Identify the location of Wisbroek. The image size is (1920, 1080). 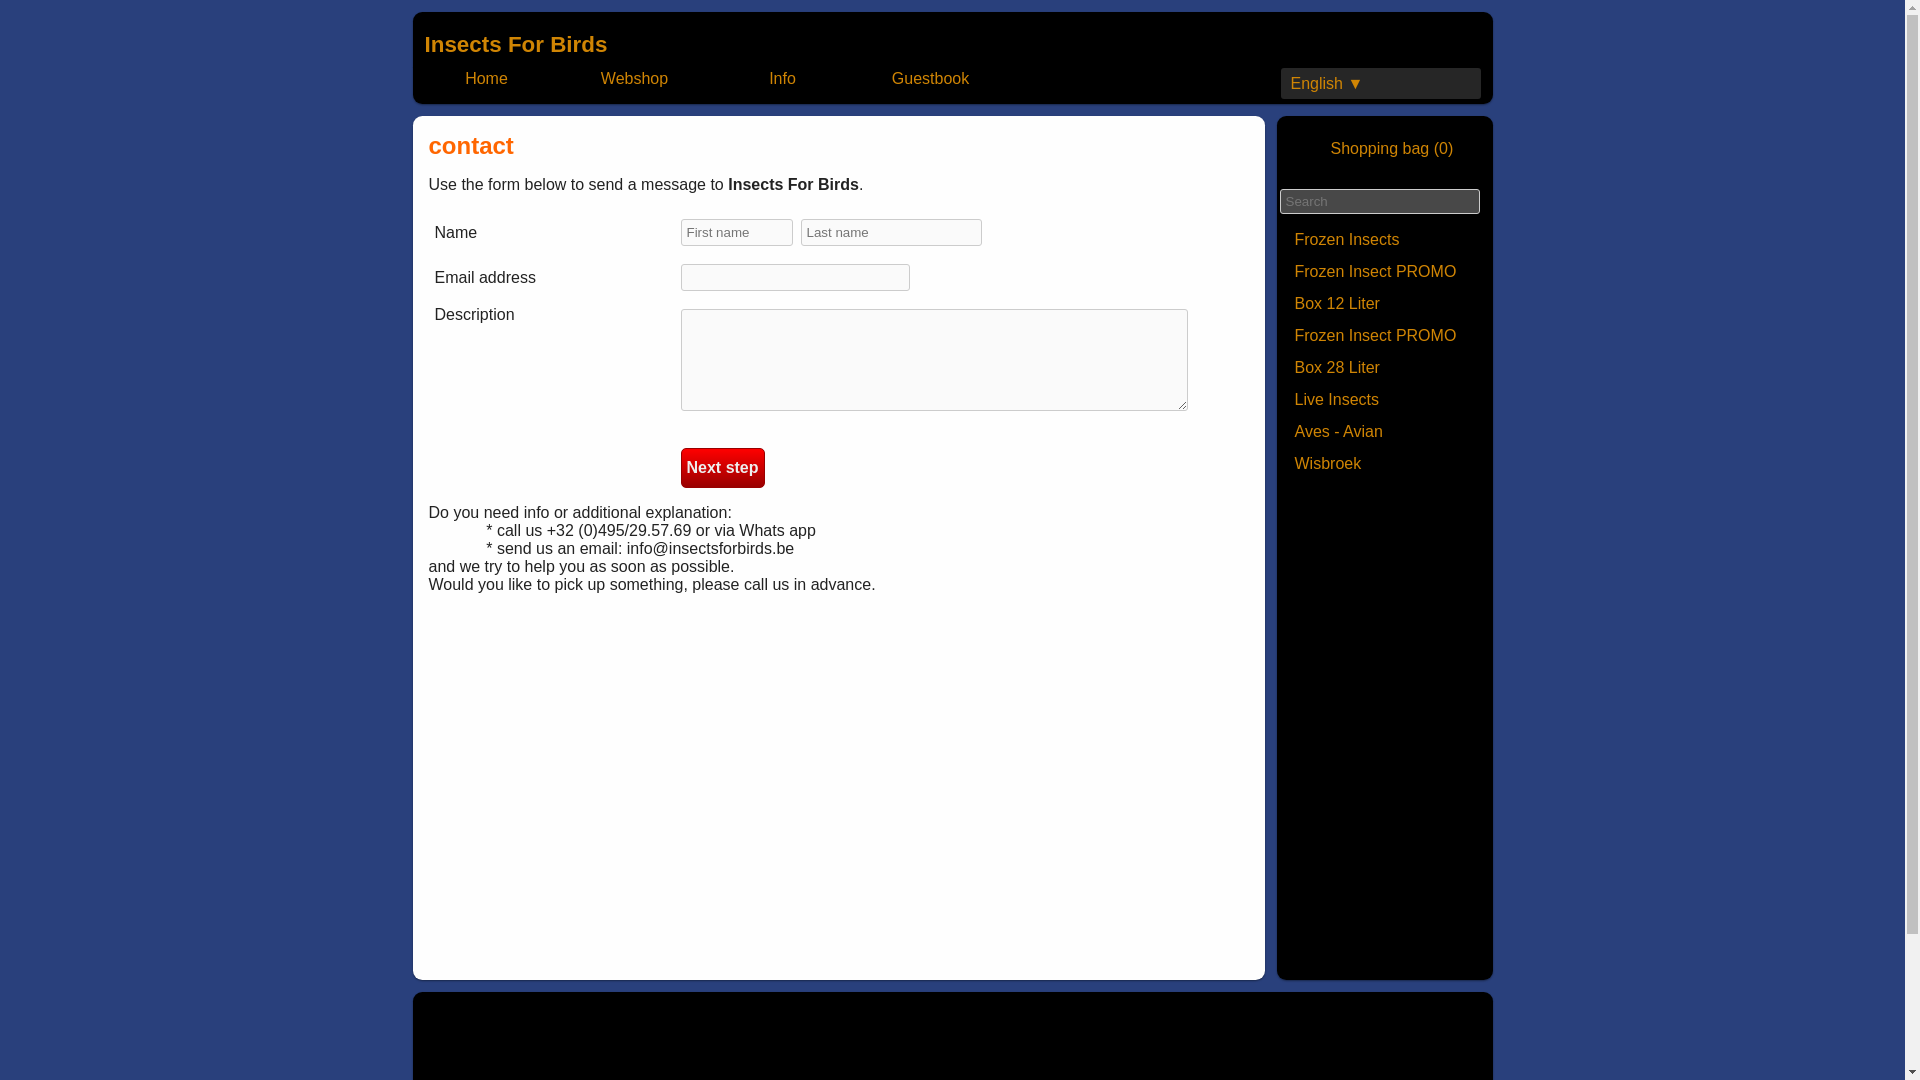
(1384, 464).